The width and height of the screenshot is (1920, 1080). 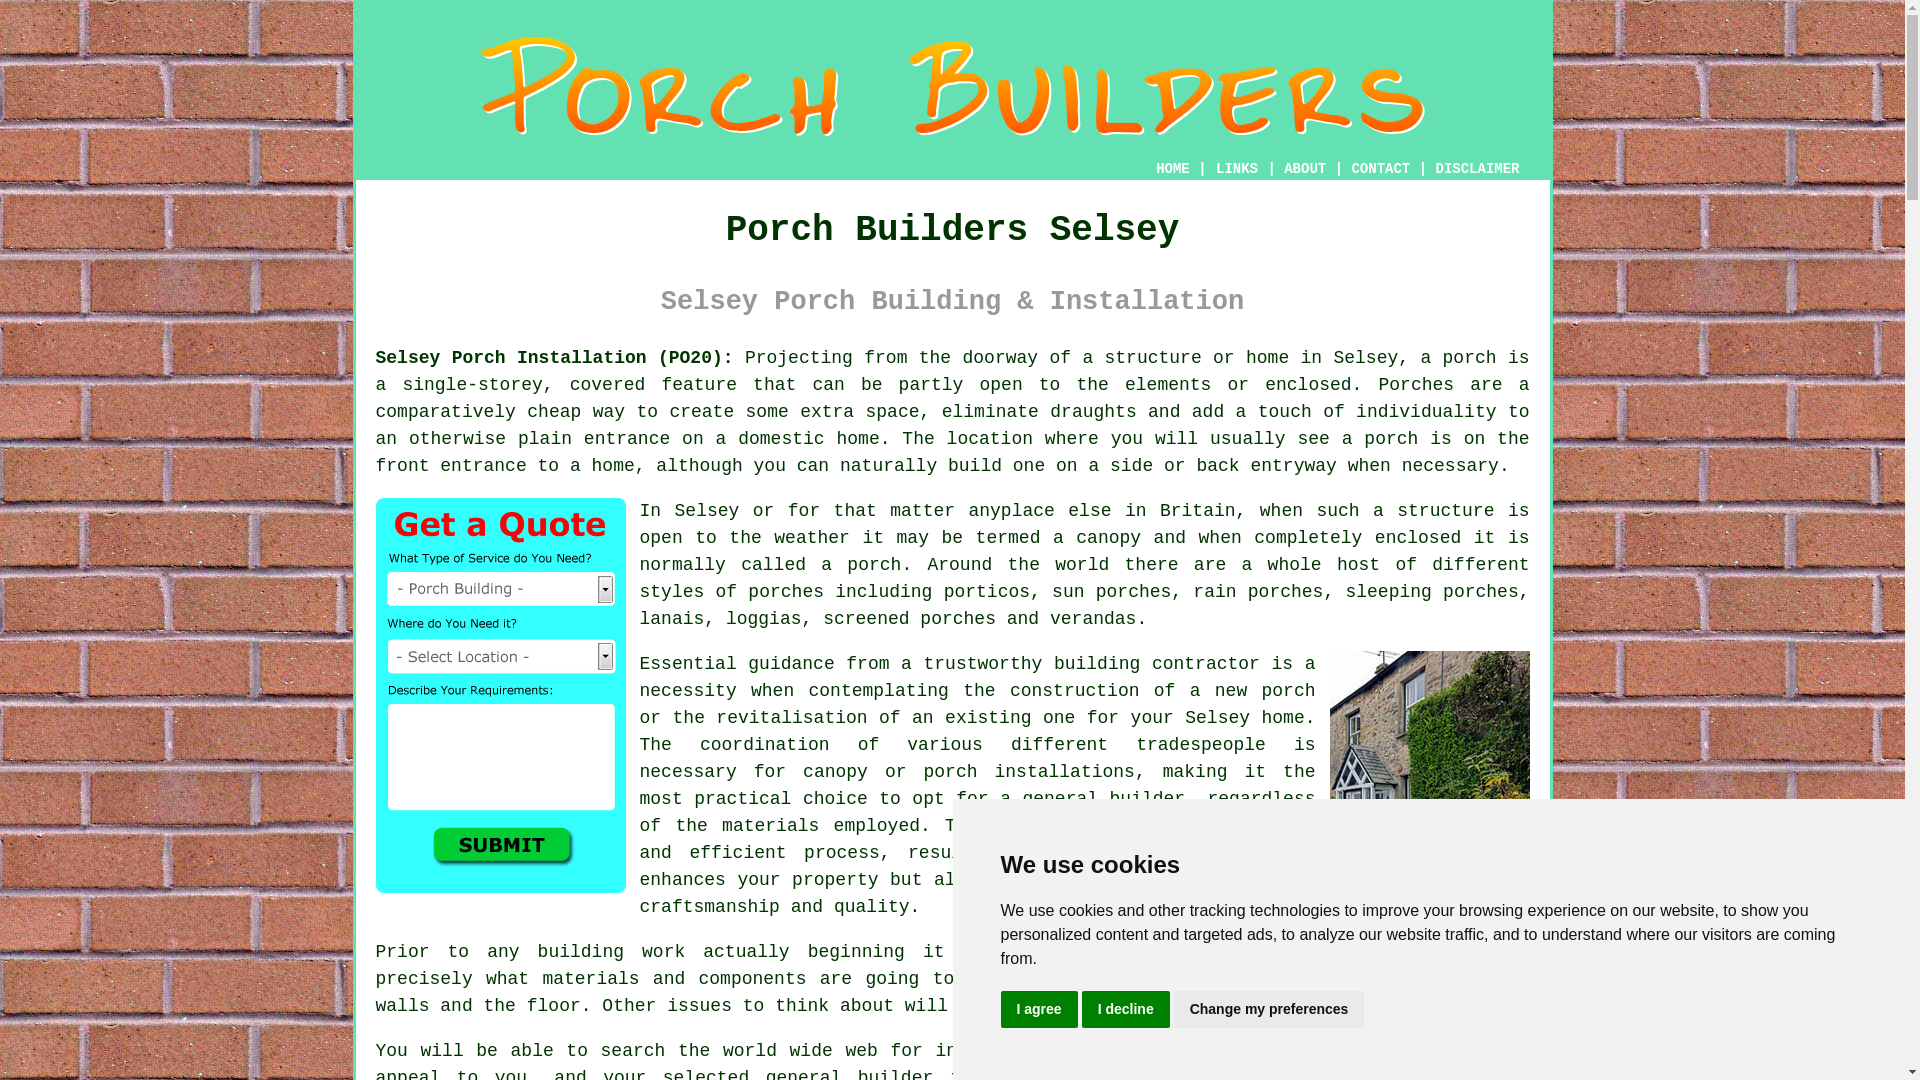 I want to click on building contractor, so click(x=1156, y=664).